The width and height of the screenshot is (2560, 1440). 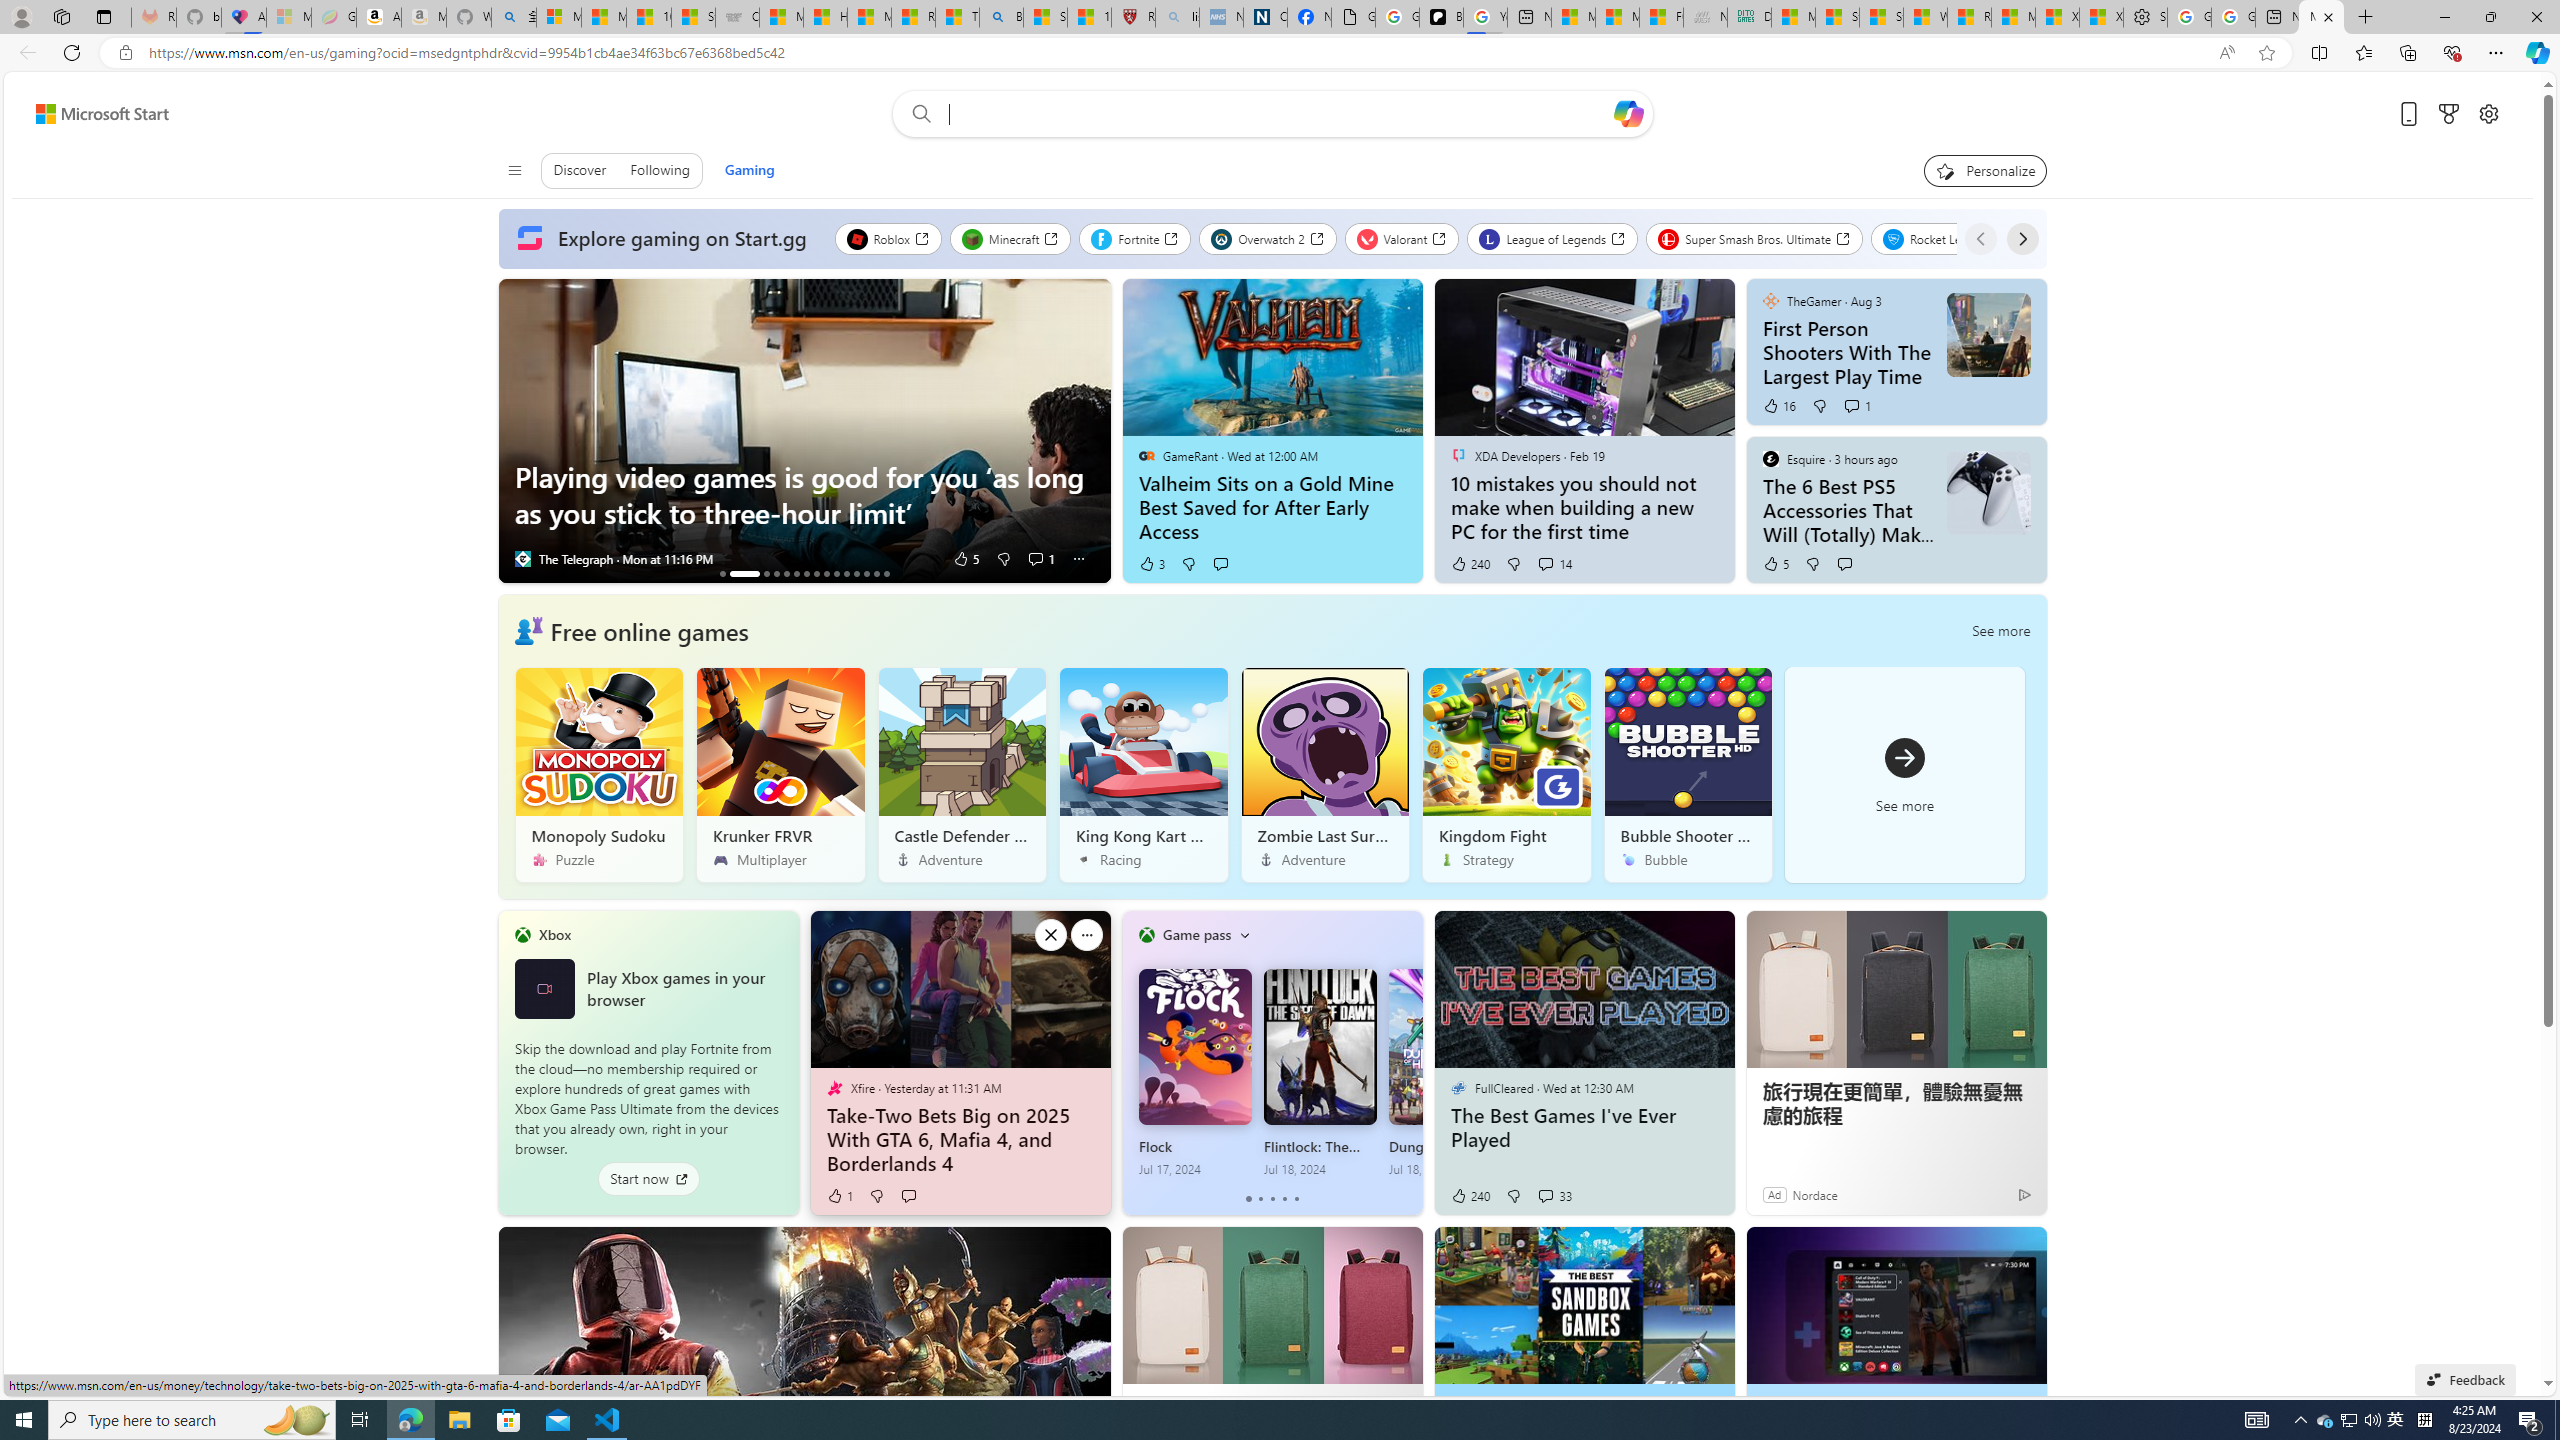 I want to click on Microsoft account | Privacy, so click(x=558, y=17).